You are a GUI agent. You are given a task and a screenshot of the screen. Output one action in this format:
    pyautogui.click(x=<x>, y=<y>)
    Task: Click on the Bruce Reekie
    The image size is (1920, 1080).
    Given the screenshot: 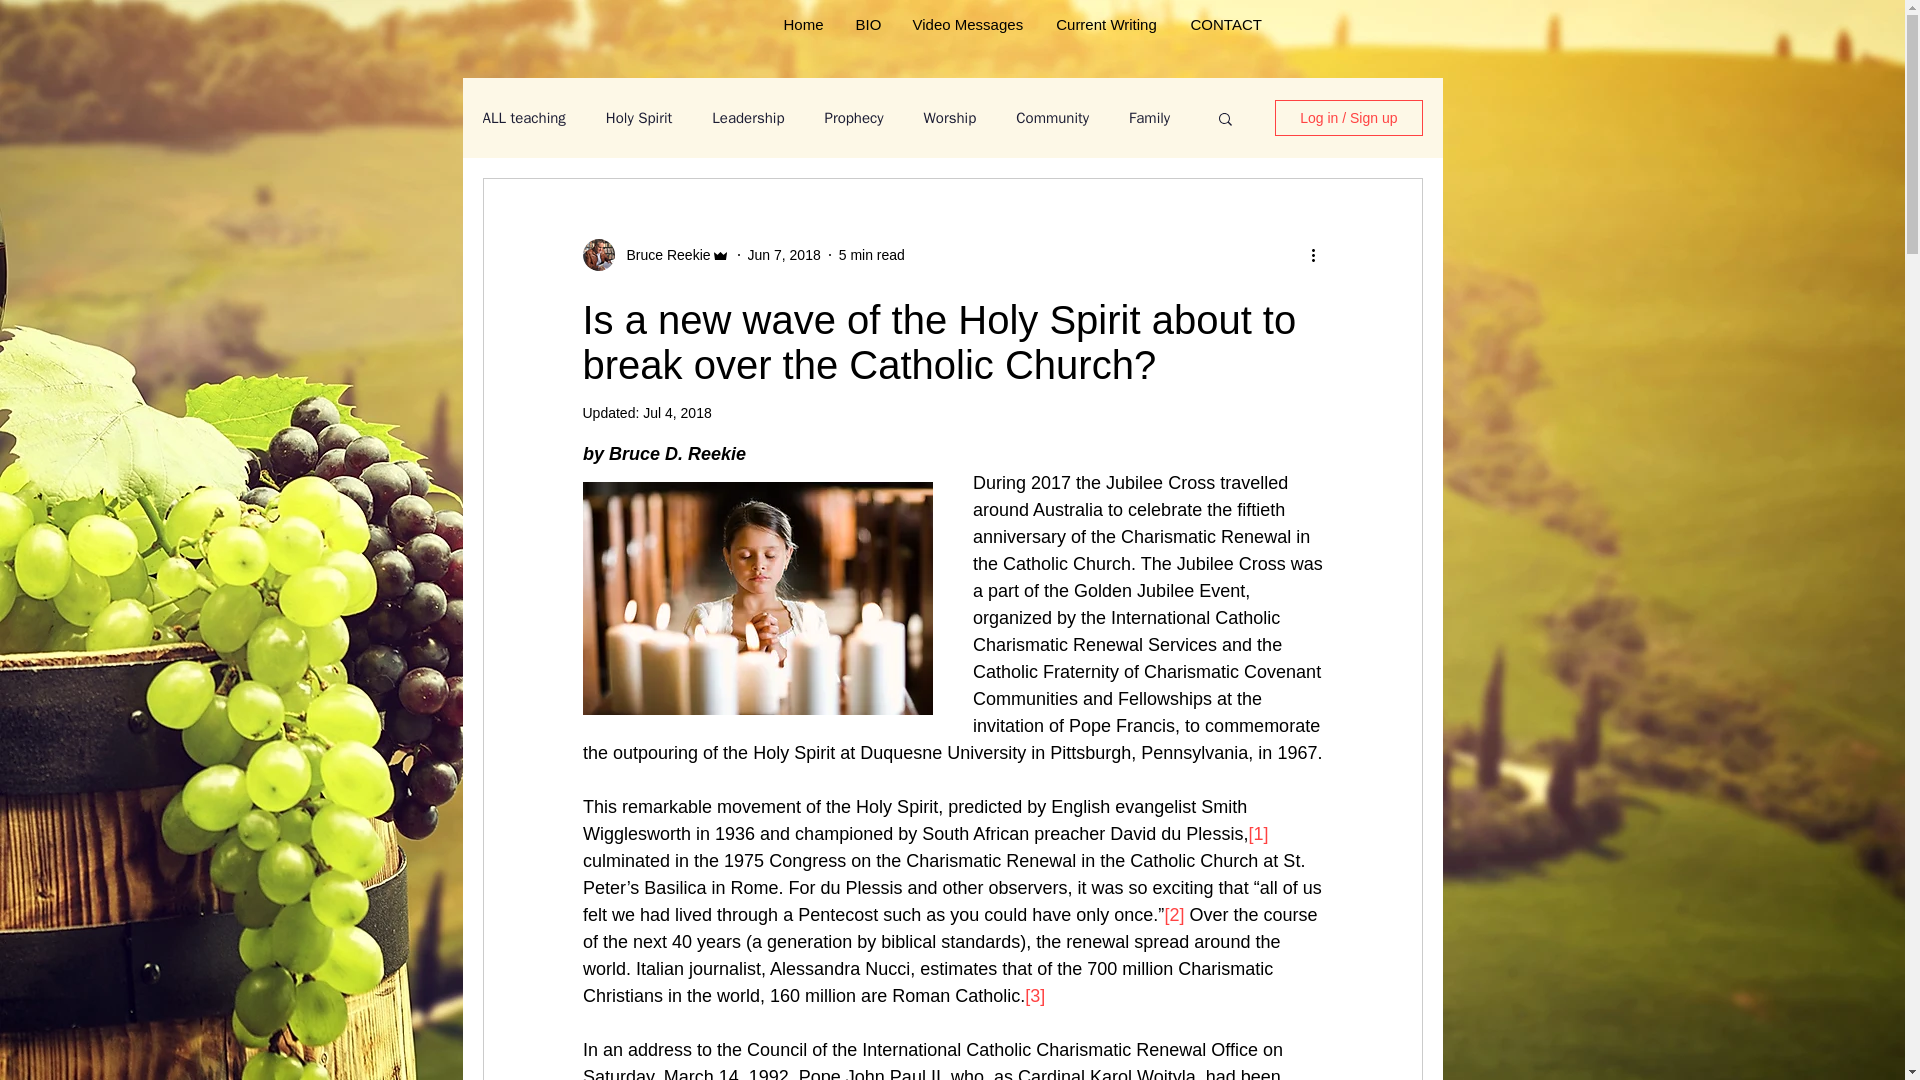 What is the action you would take?
    pyautogui.click(x=655, y=254)
    